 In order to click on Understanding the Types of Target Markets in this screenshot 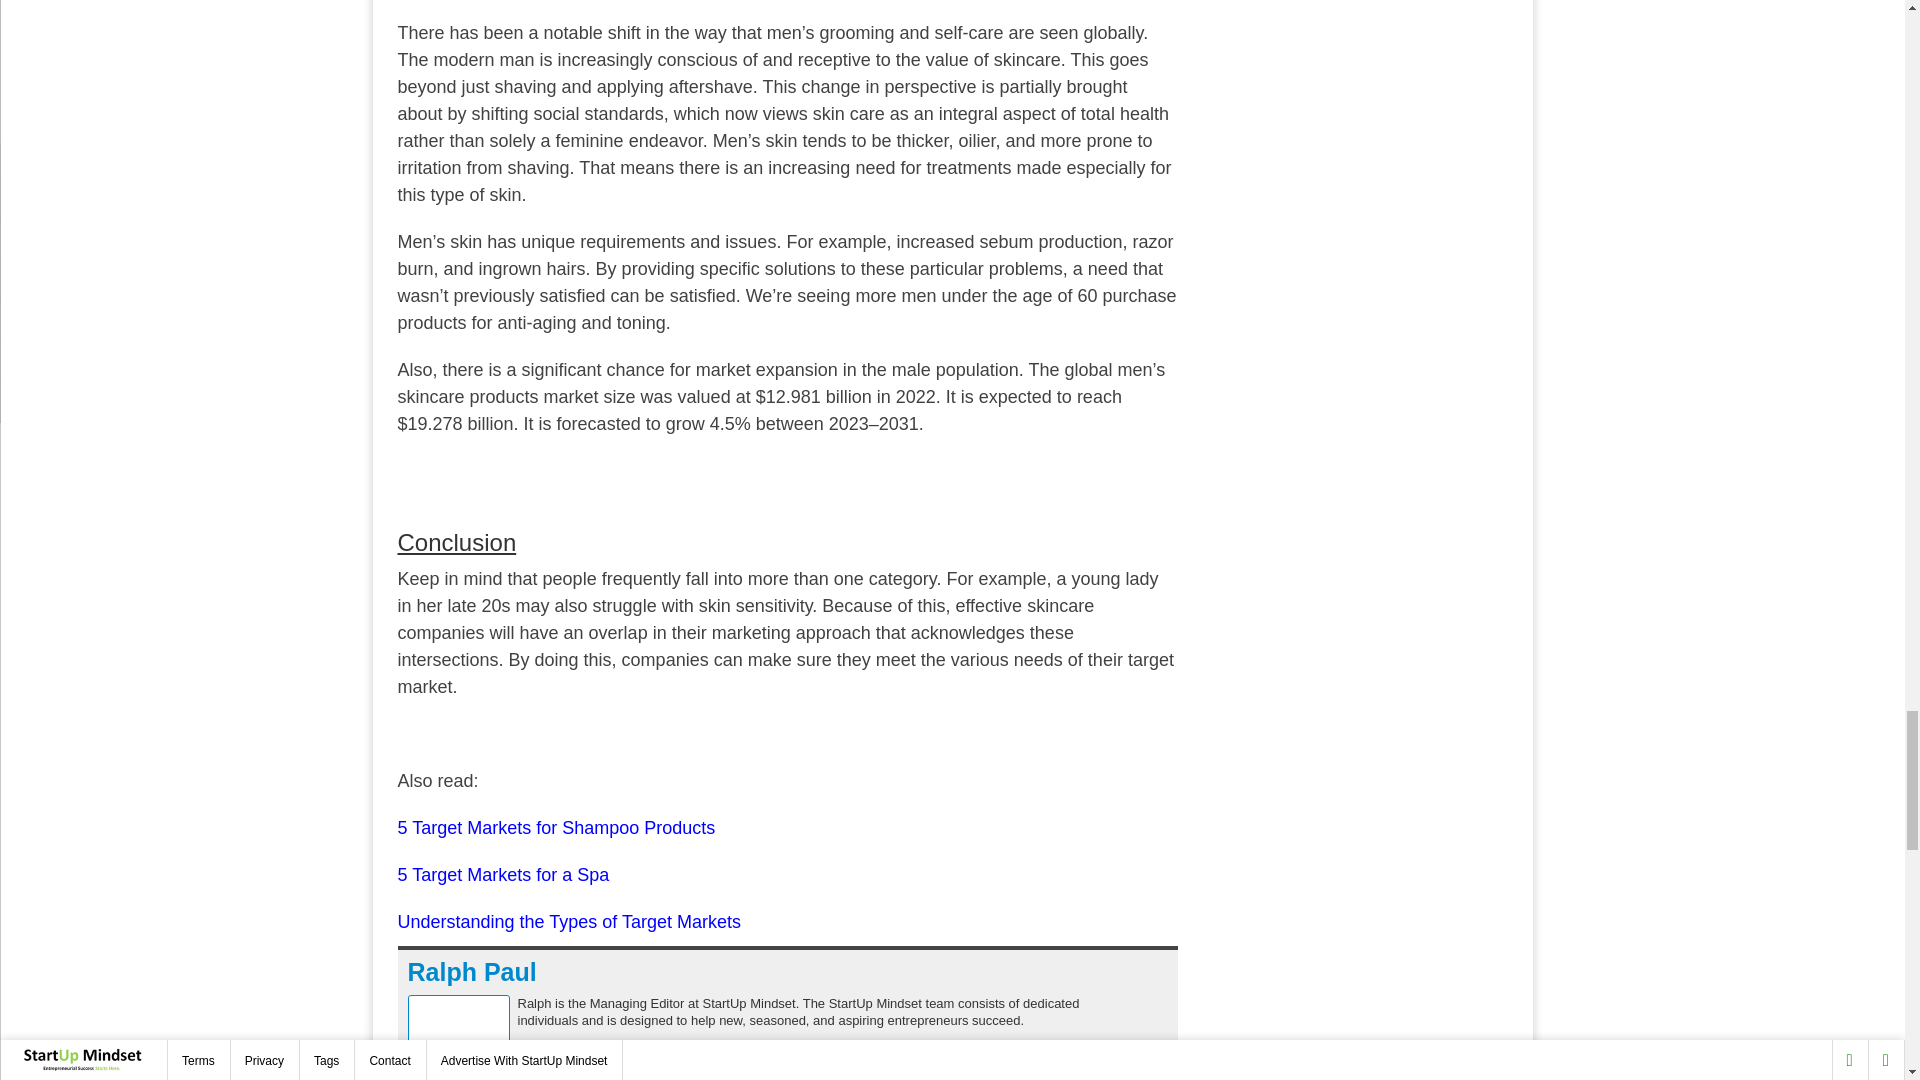, I will do `click(569, 922)`.